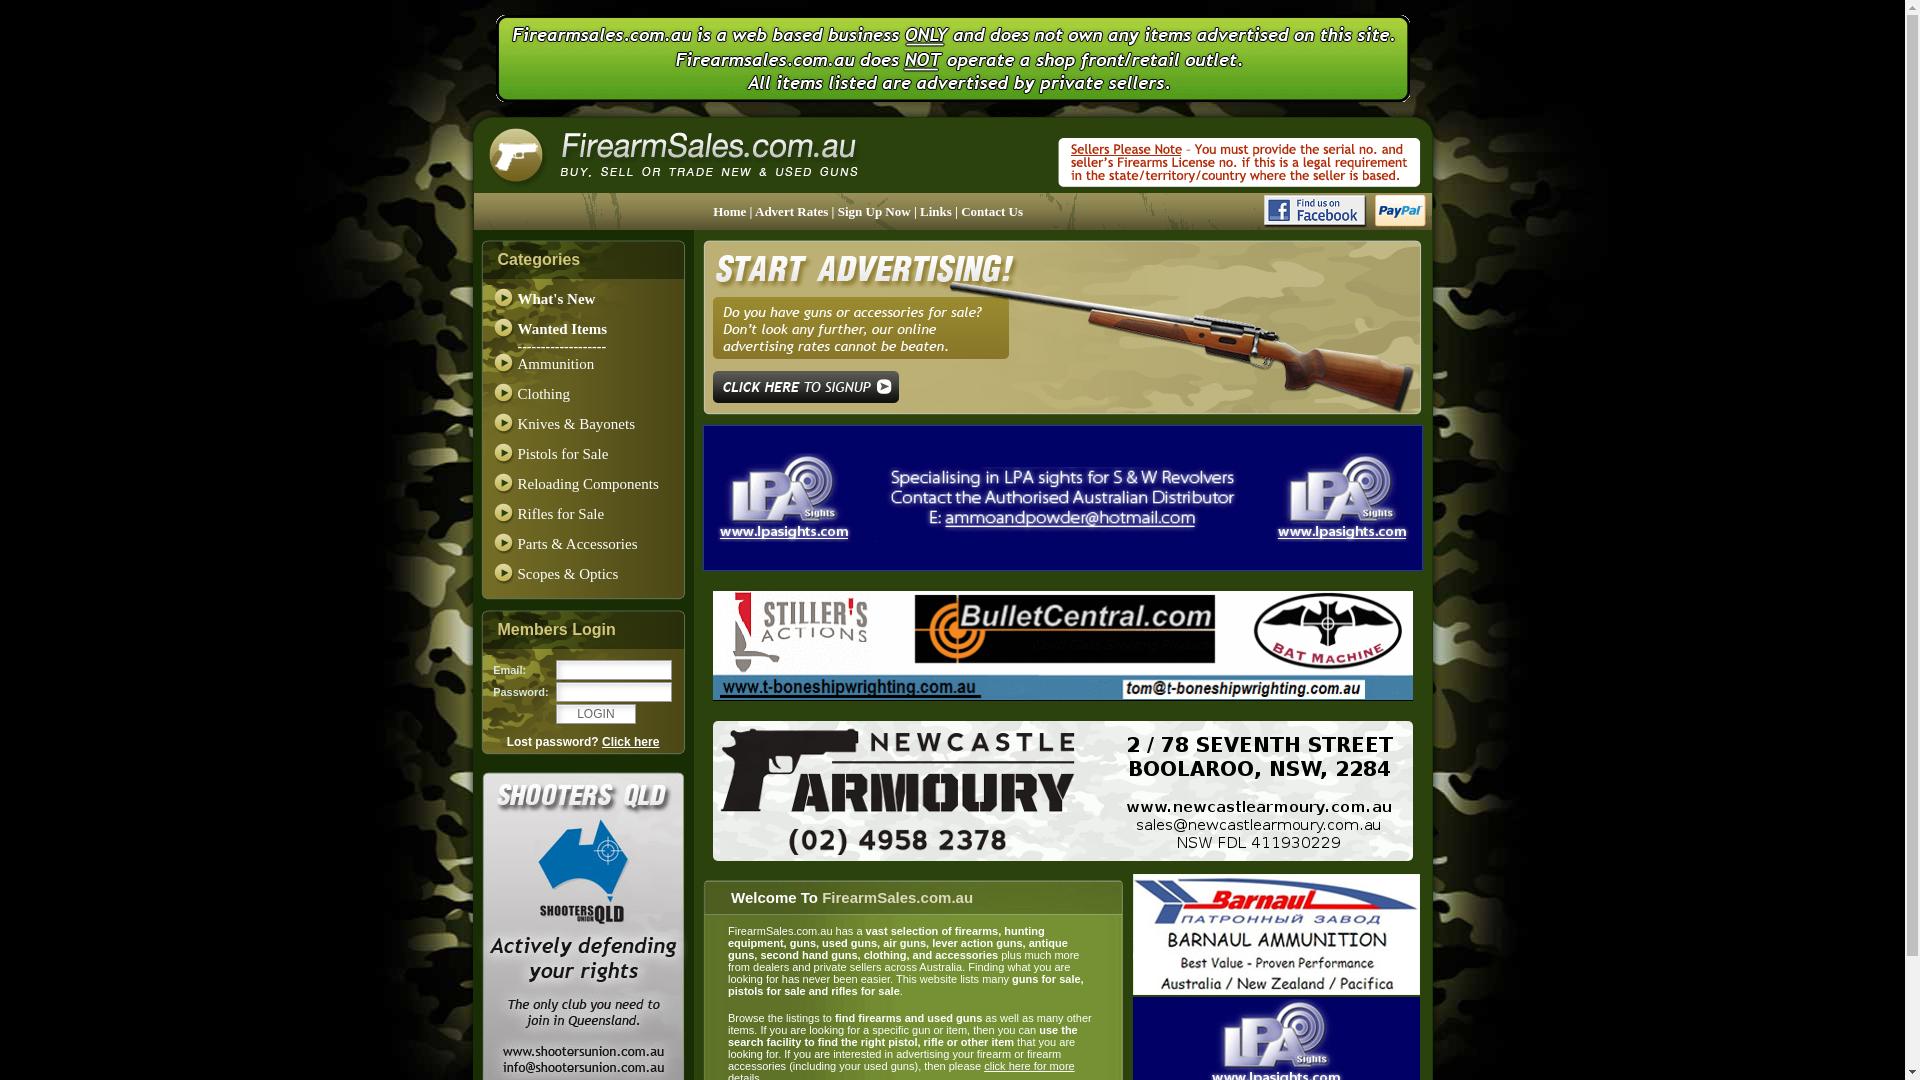  Describe the element at coordinates (630, 742) in the screenshot. I see `Click here` at that location.